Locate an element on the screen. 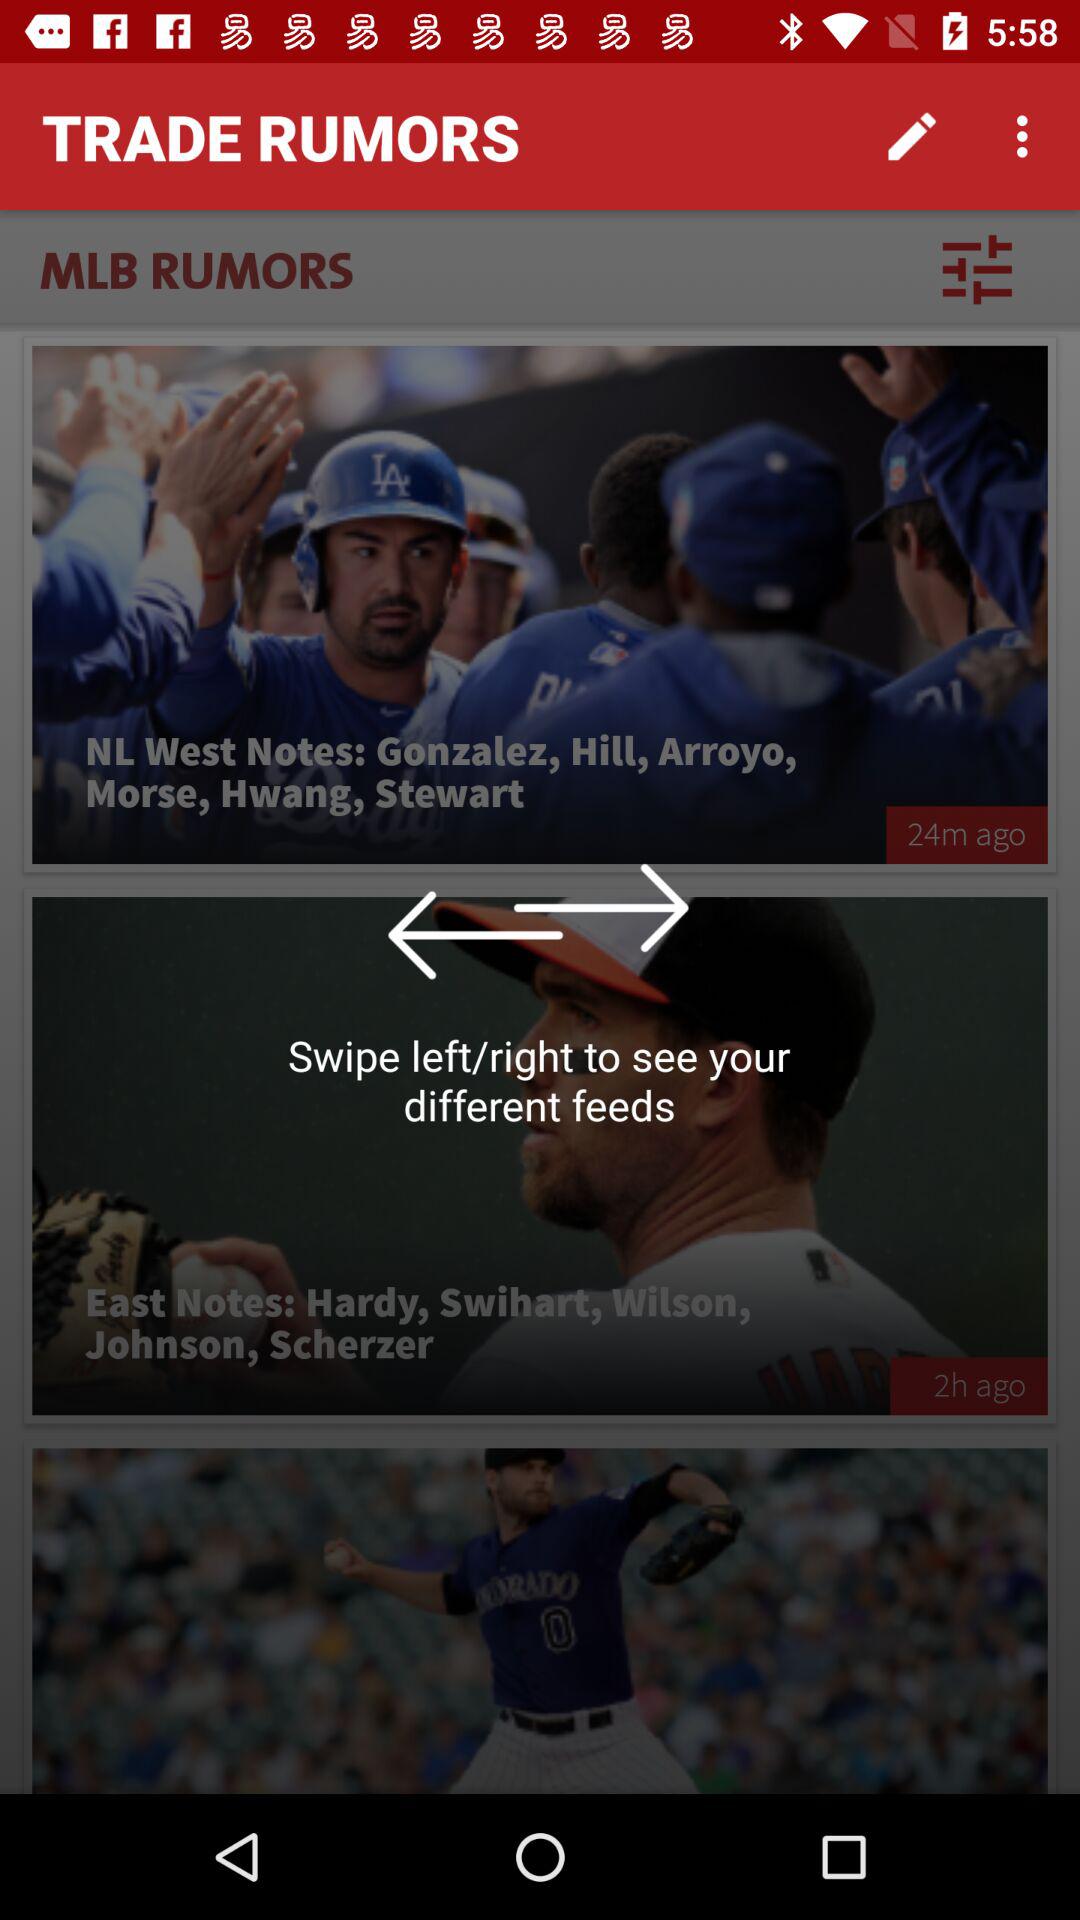 This screenshot has width=1080, height=1920. open item at the bottom right corner is located at coordinates (968, 1386).